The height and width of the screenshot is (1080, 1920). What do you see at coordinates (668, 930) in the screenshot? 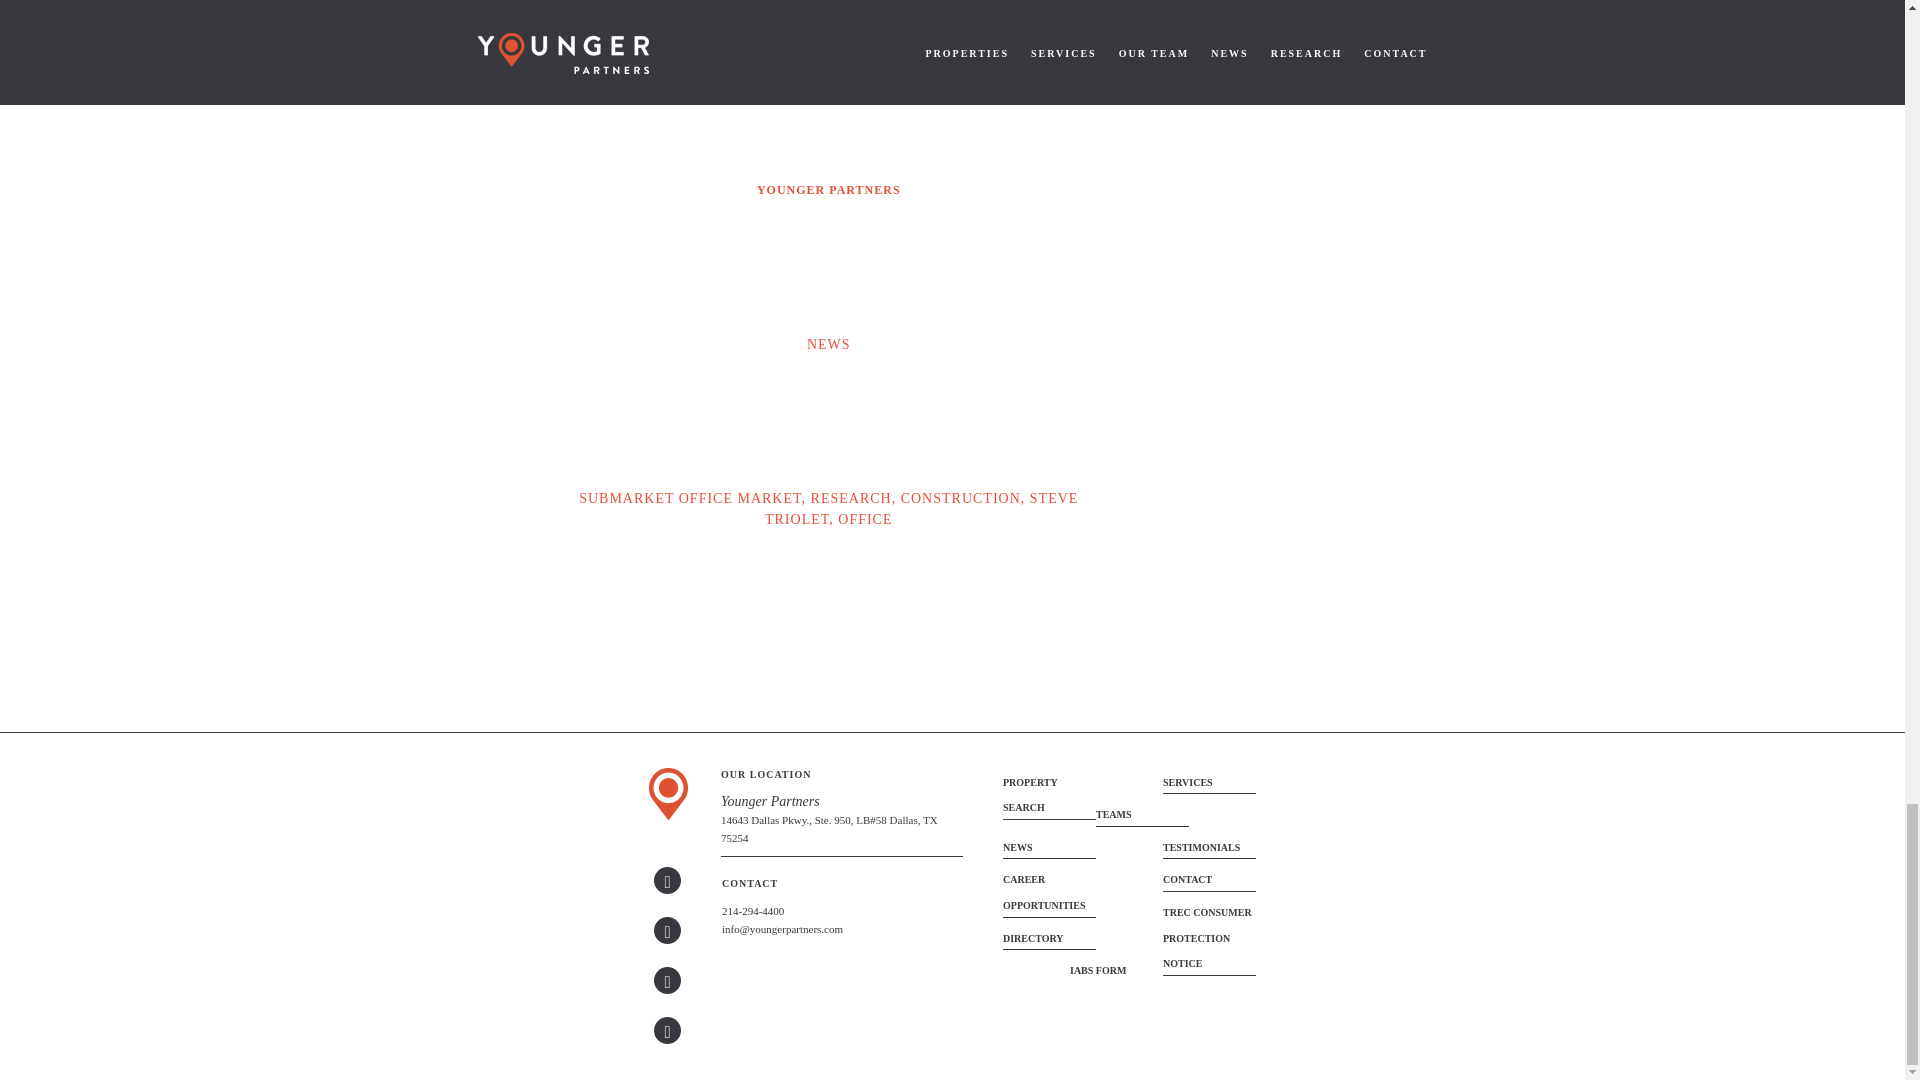
I see `Twitter` at bounding box center [668, 930].